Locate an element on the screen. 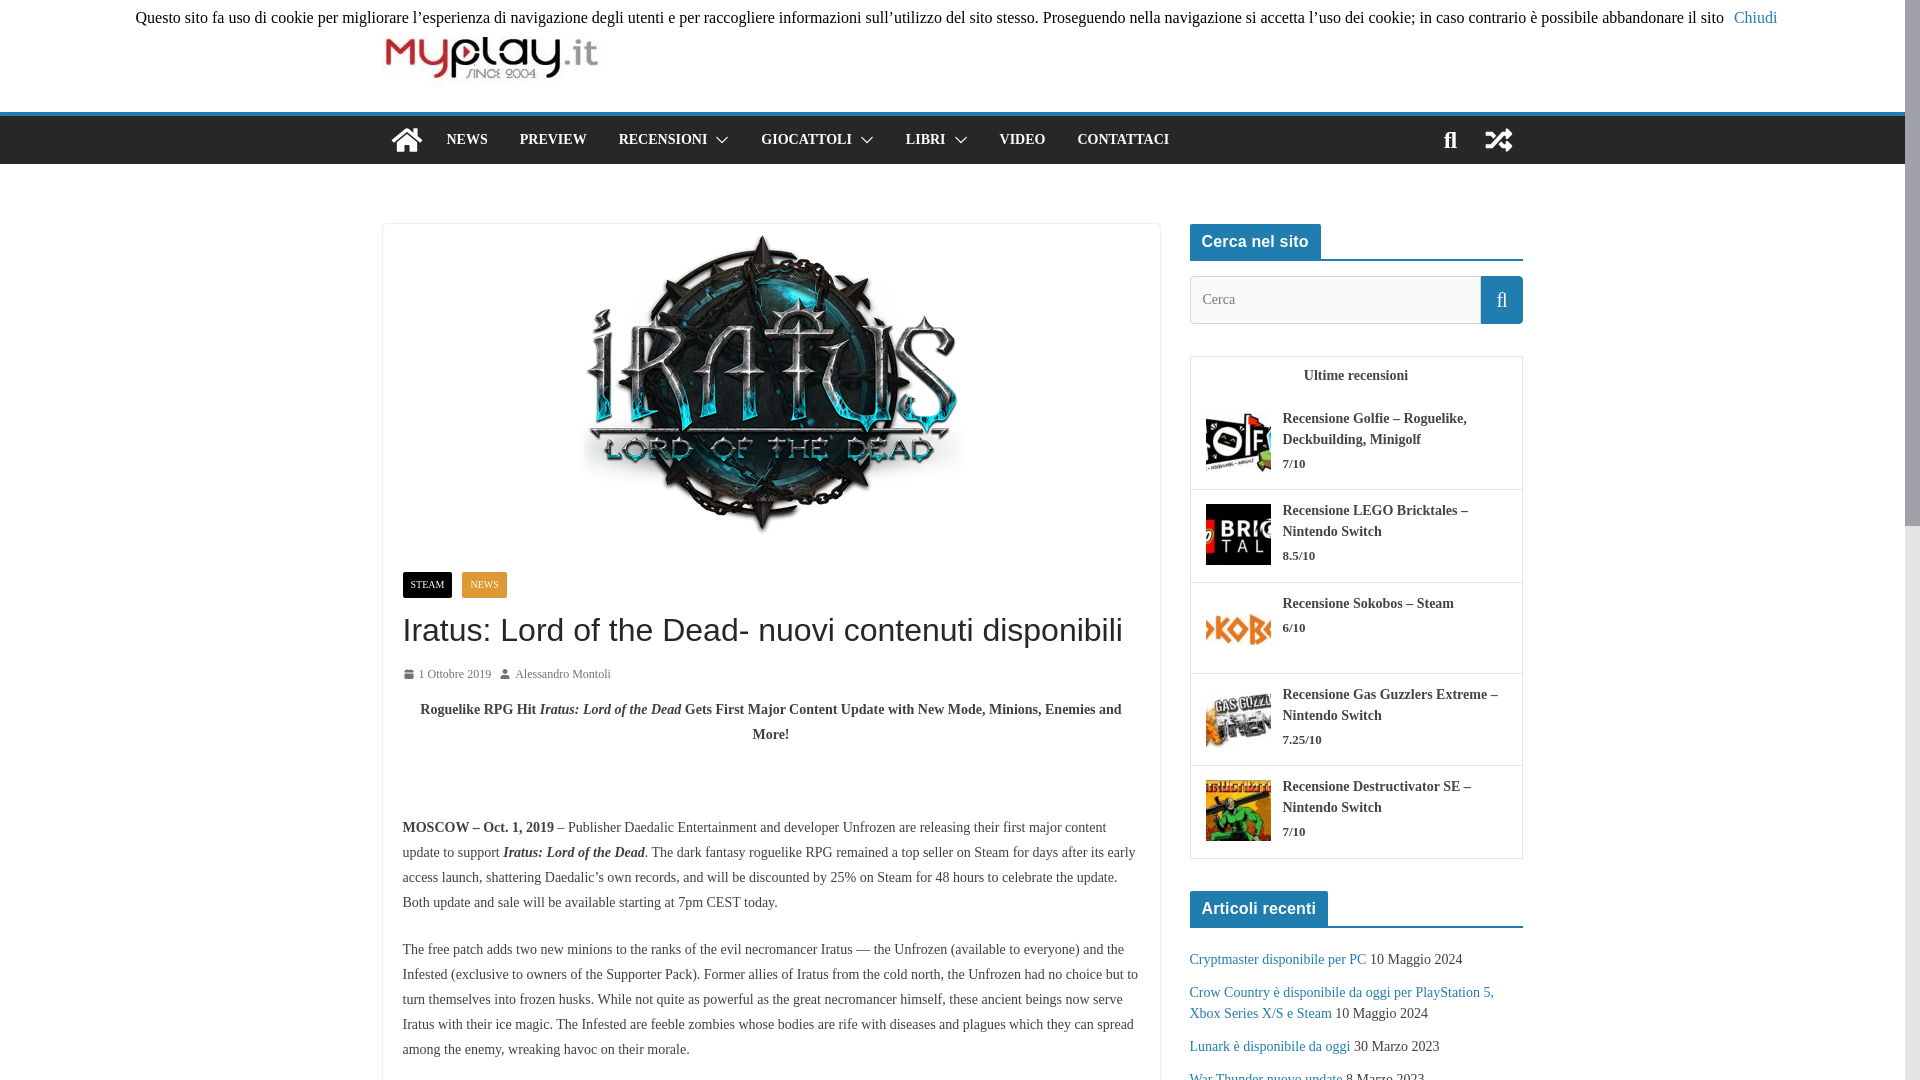 The height and width of the screenshot is (1080, 1920). NEWS is located at coordinates (484, 585).